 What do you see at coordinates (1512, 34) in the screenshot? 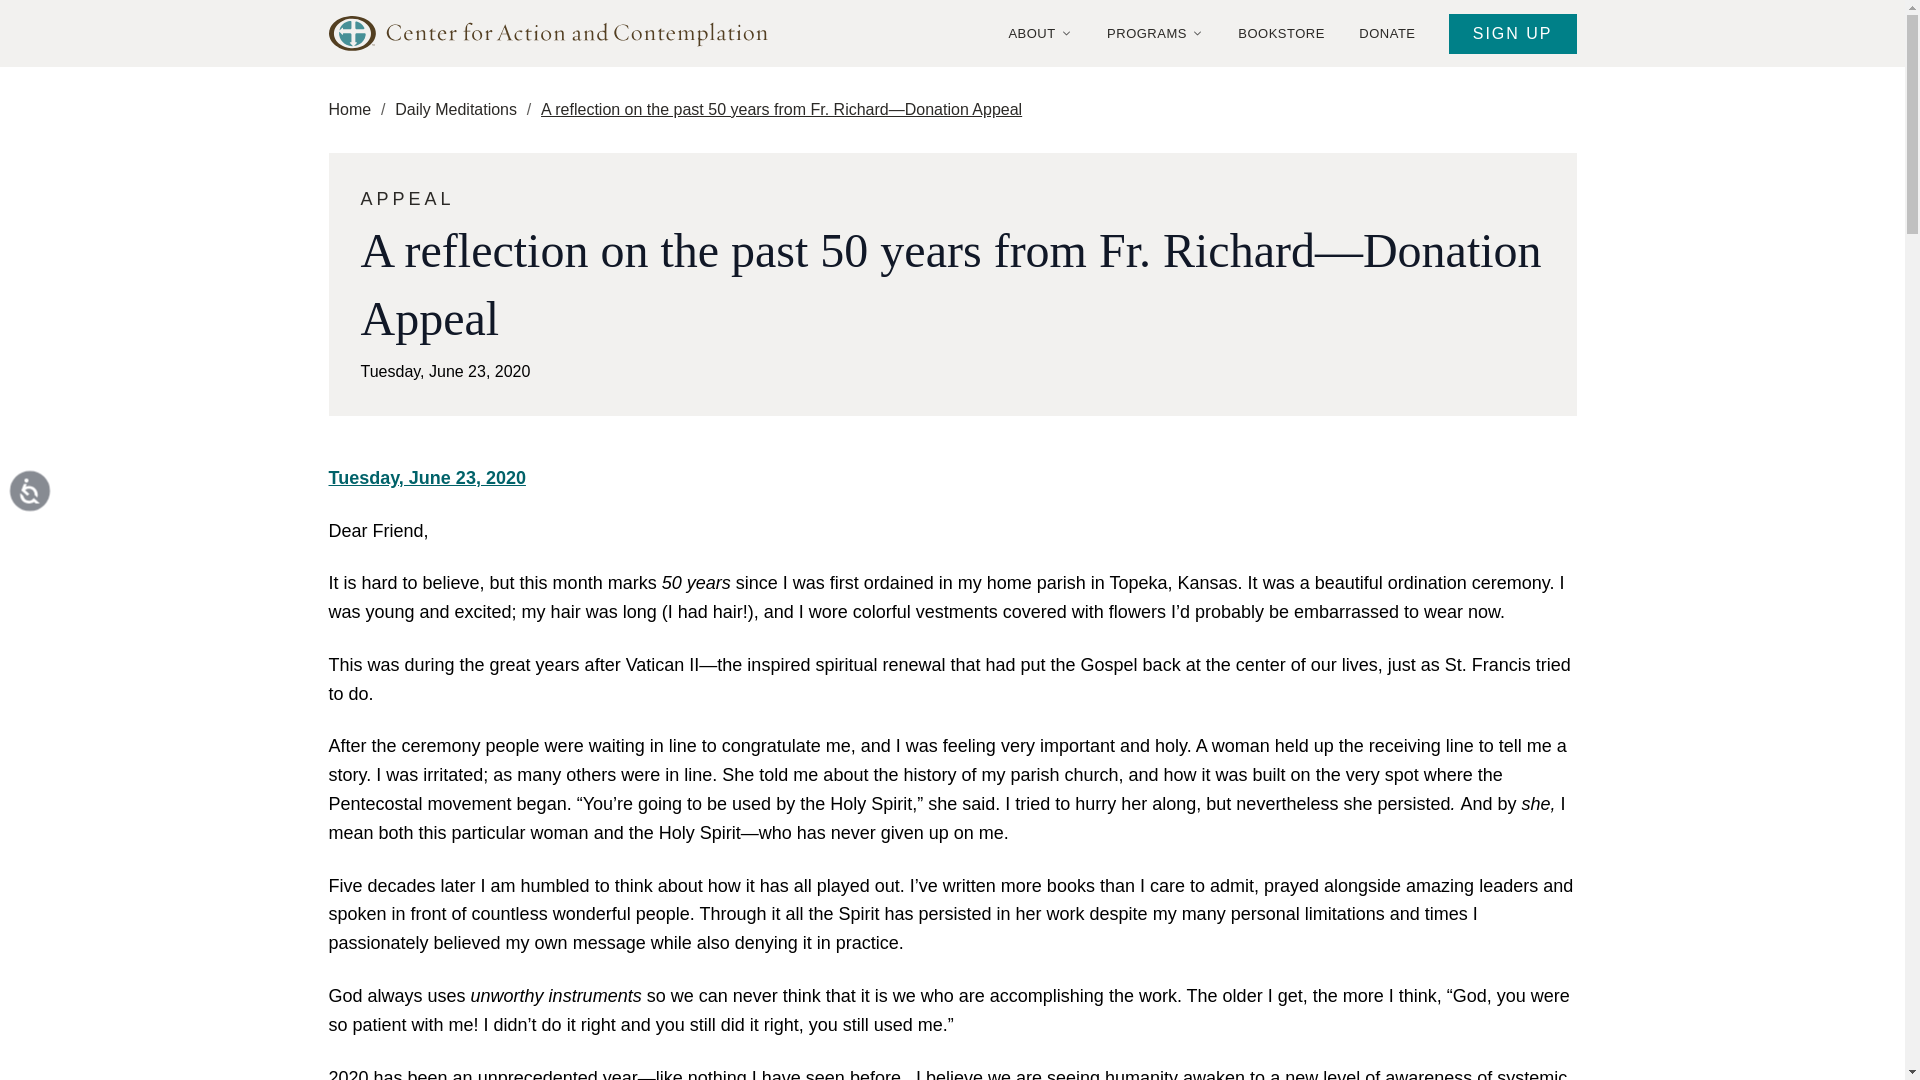
I see `SIGN UP` at bounding box center [1512, 34].